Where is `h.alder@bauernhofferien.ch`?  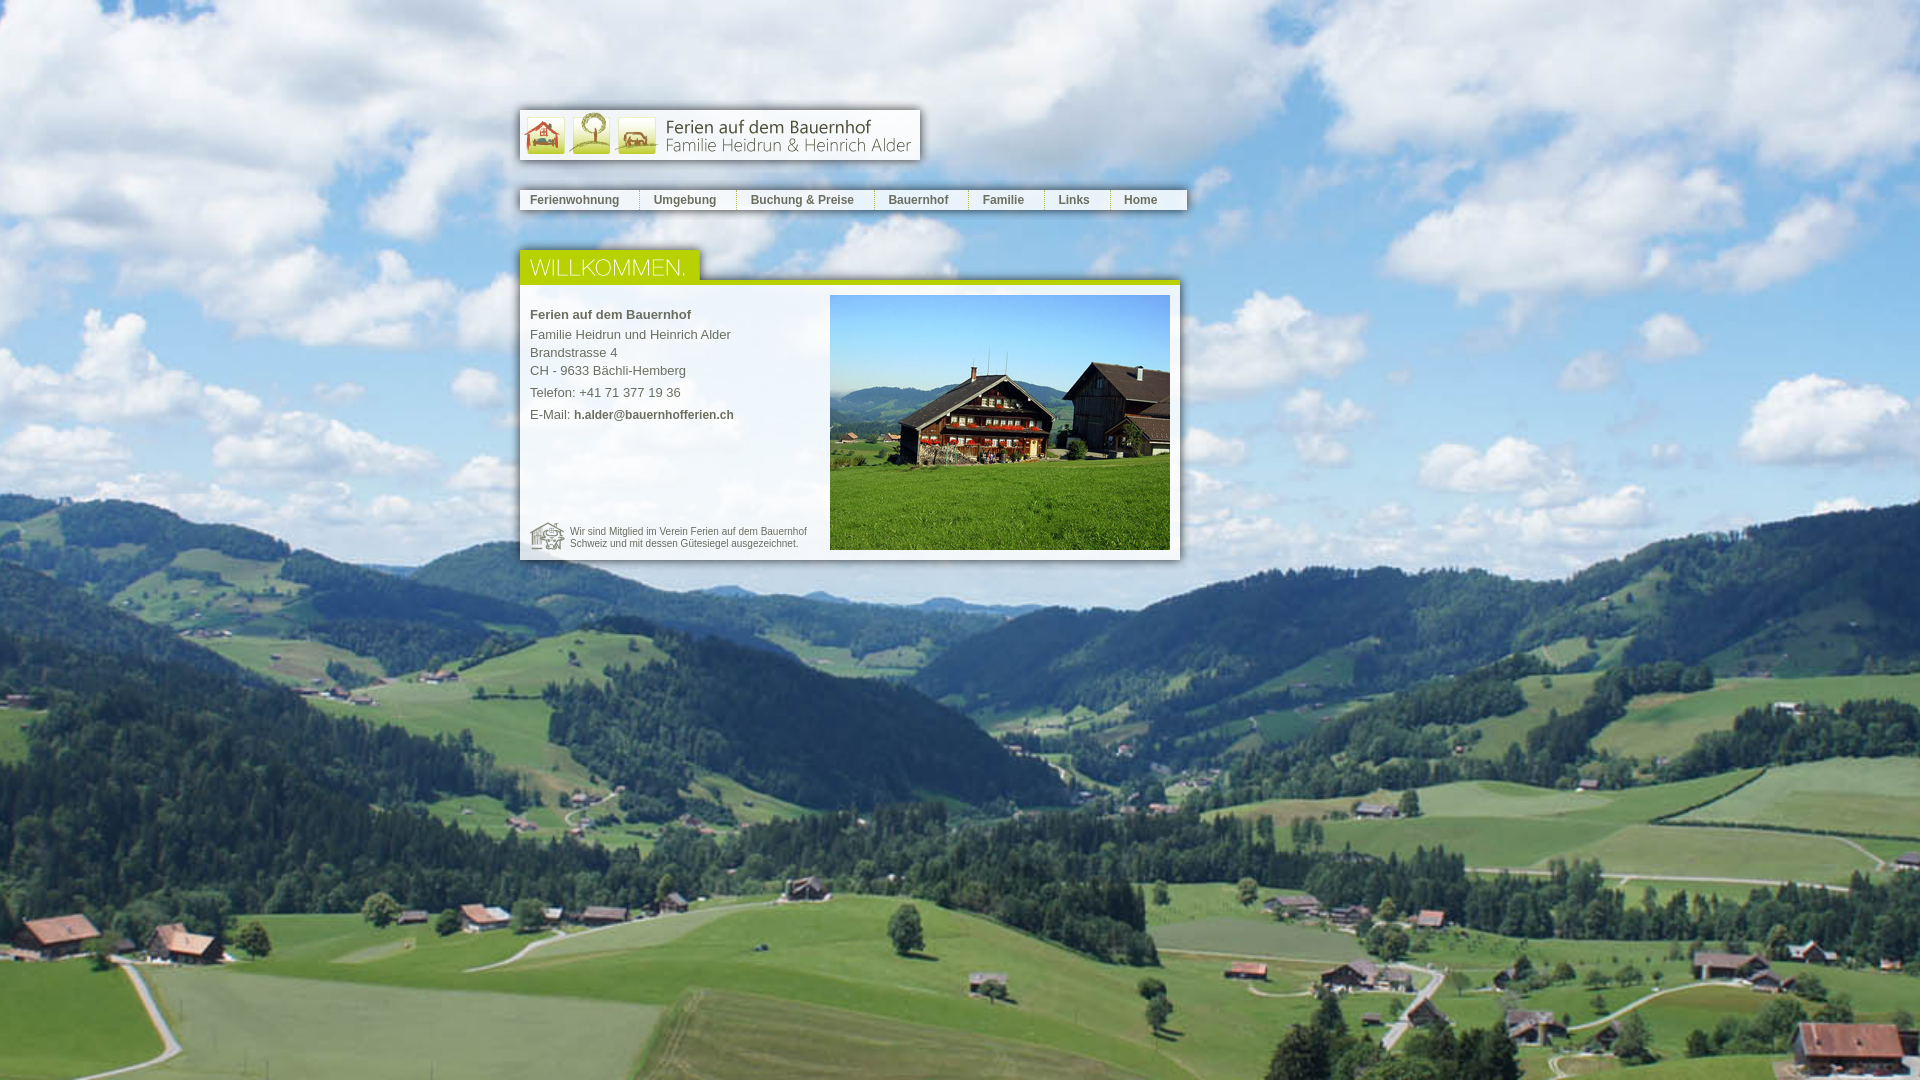 h.alder@bauernhofferien.ch is located at coordinates (654, 415).